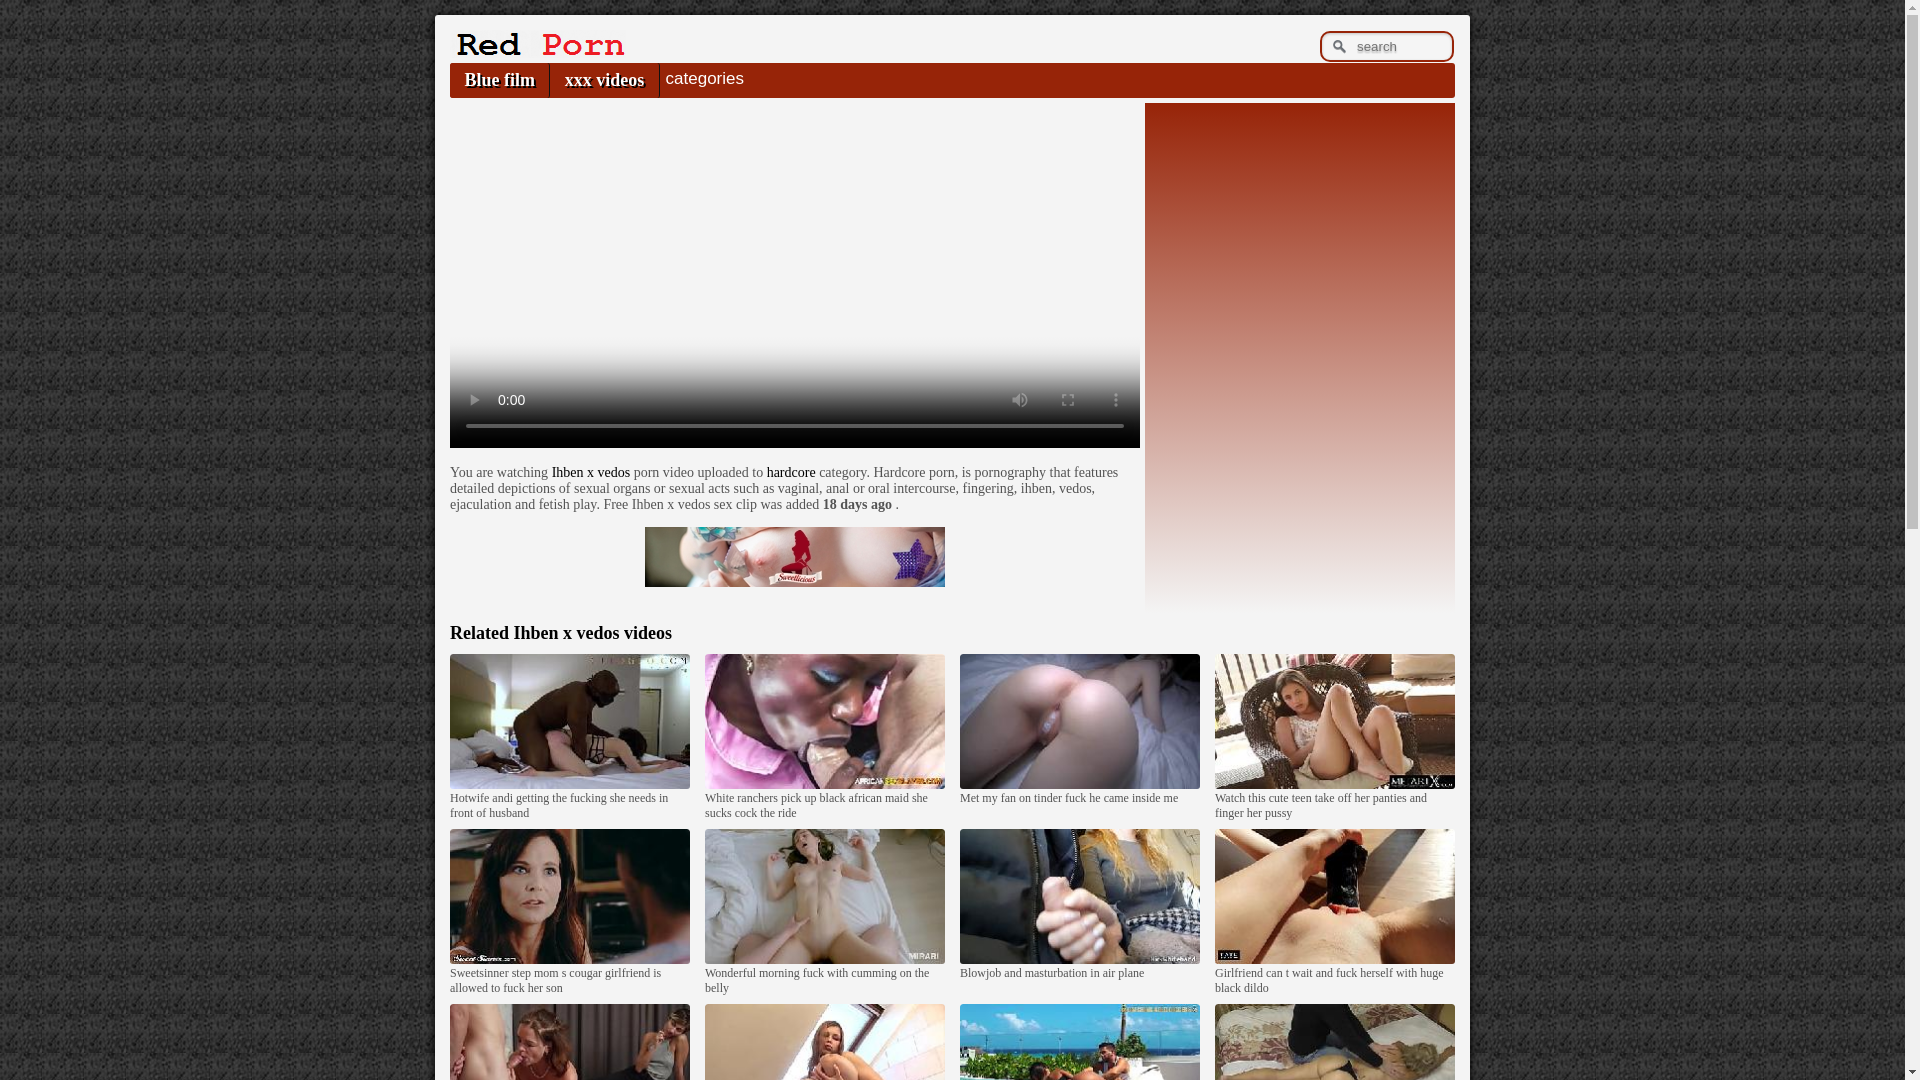 The height and width of the screenshot is (1080, 1920). What do you see at coordinates (499, 80) in the screenshot?
I see `Blue film` at bounding box center [499, 80].